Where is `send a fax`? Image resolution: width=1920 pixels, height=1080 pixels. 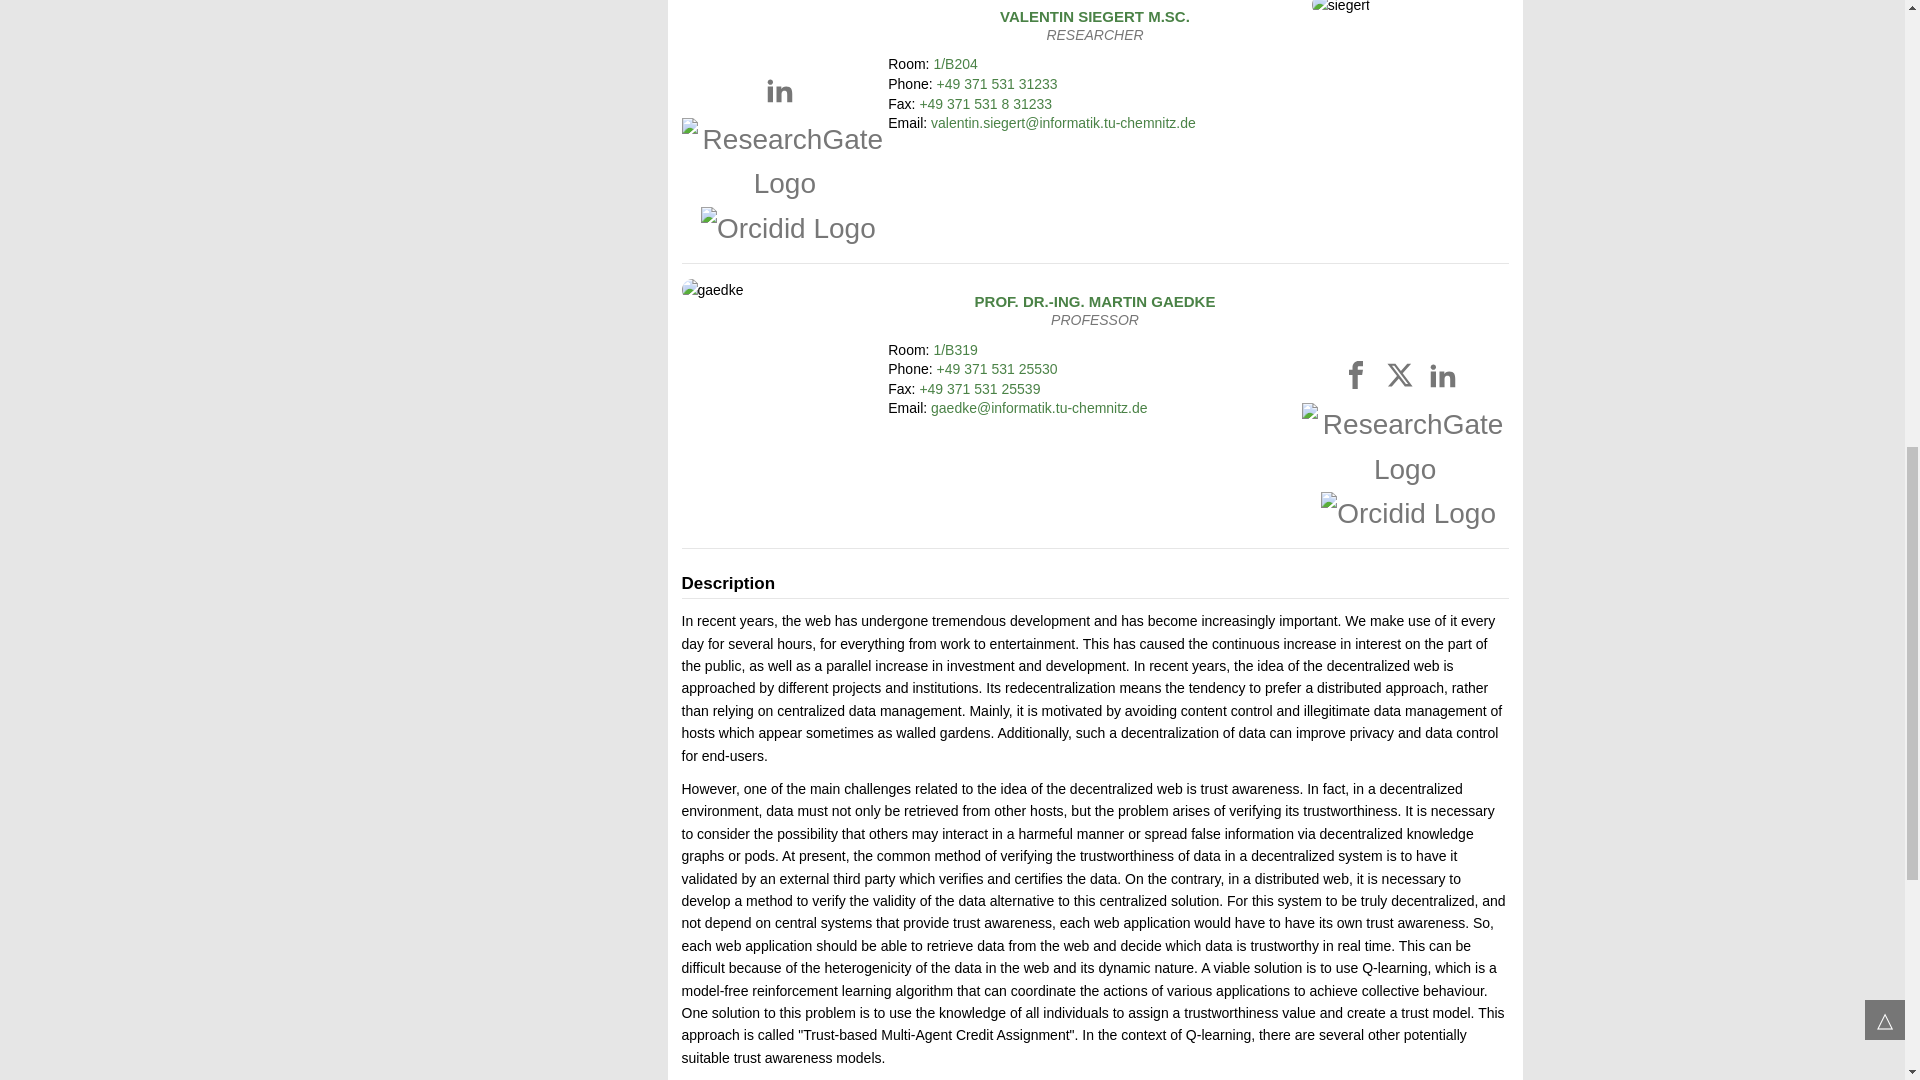
send a fax is located at coordinates (986, 104).